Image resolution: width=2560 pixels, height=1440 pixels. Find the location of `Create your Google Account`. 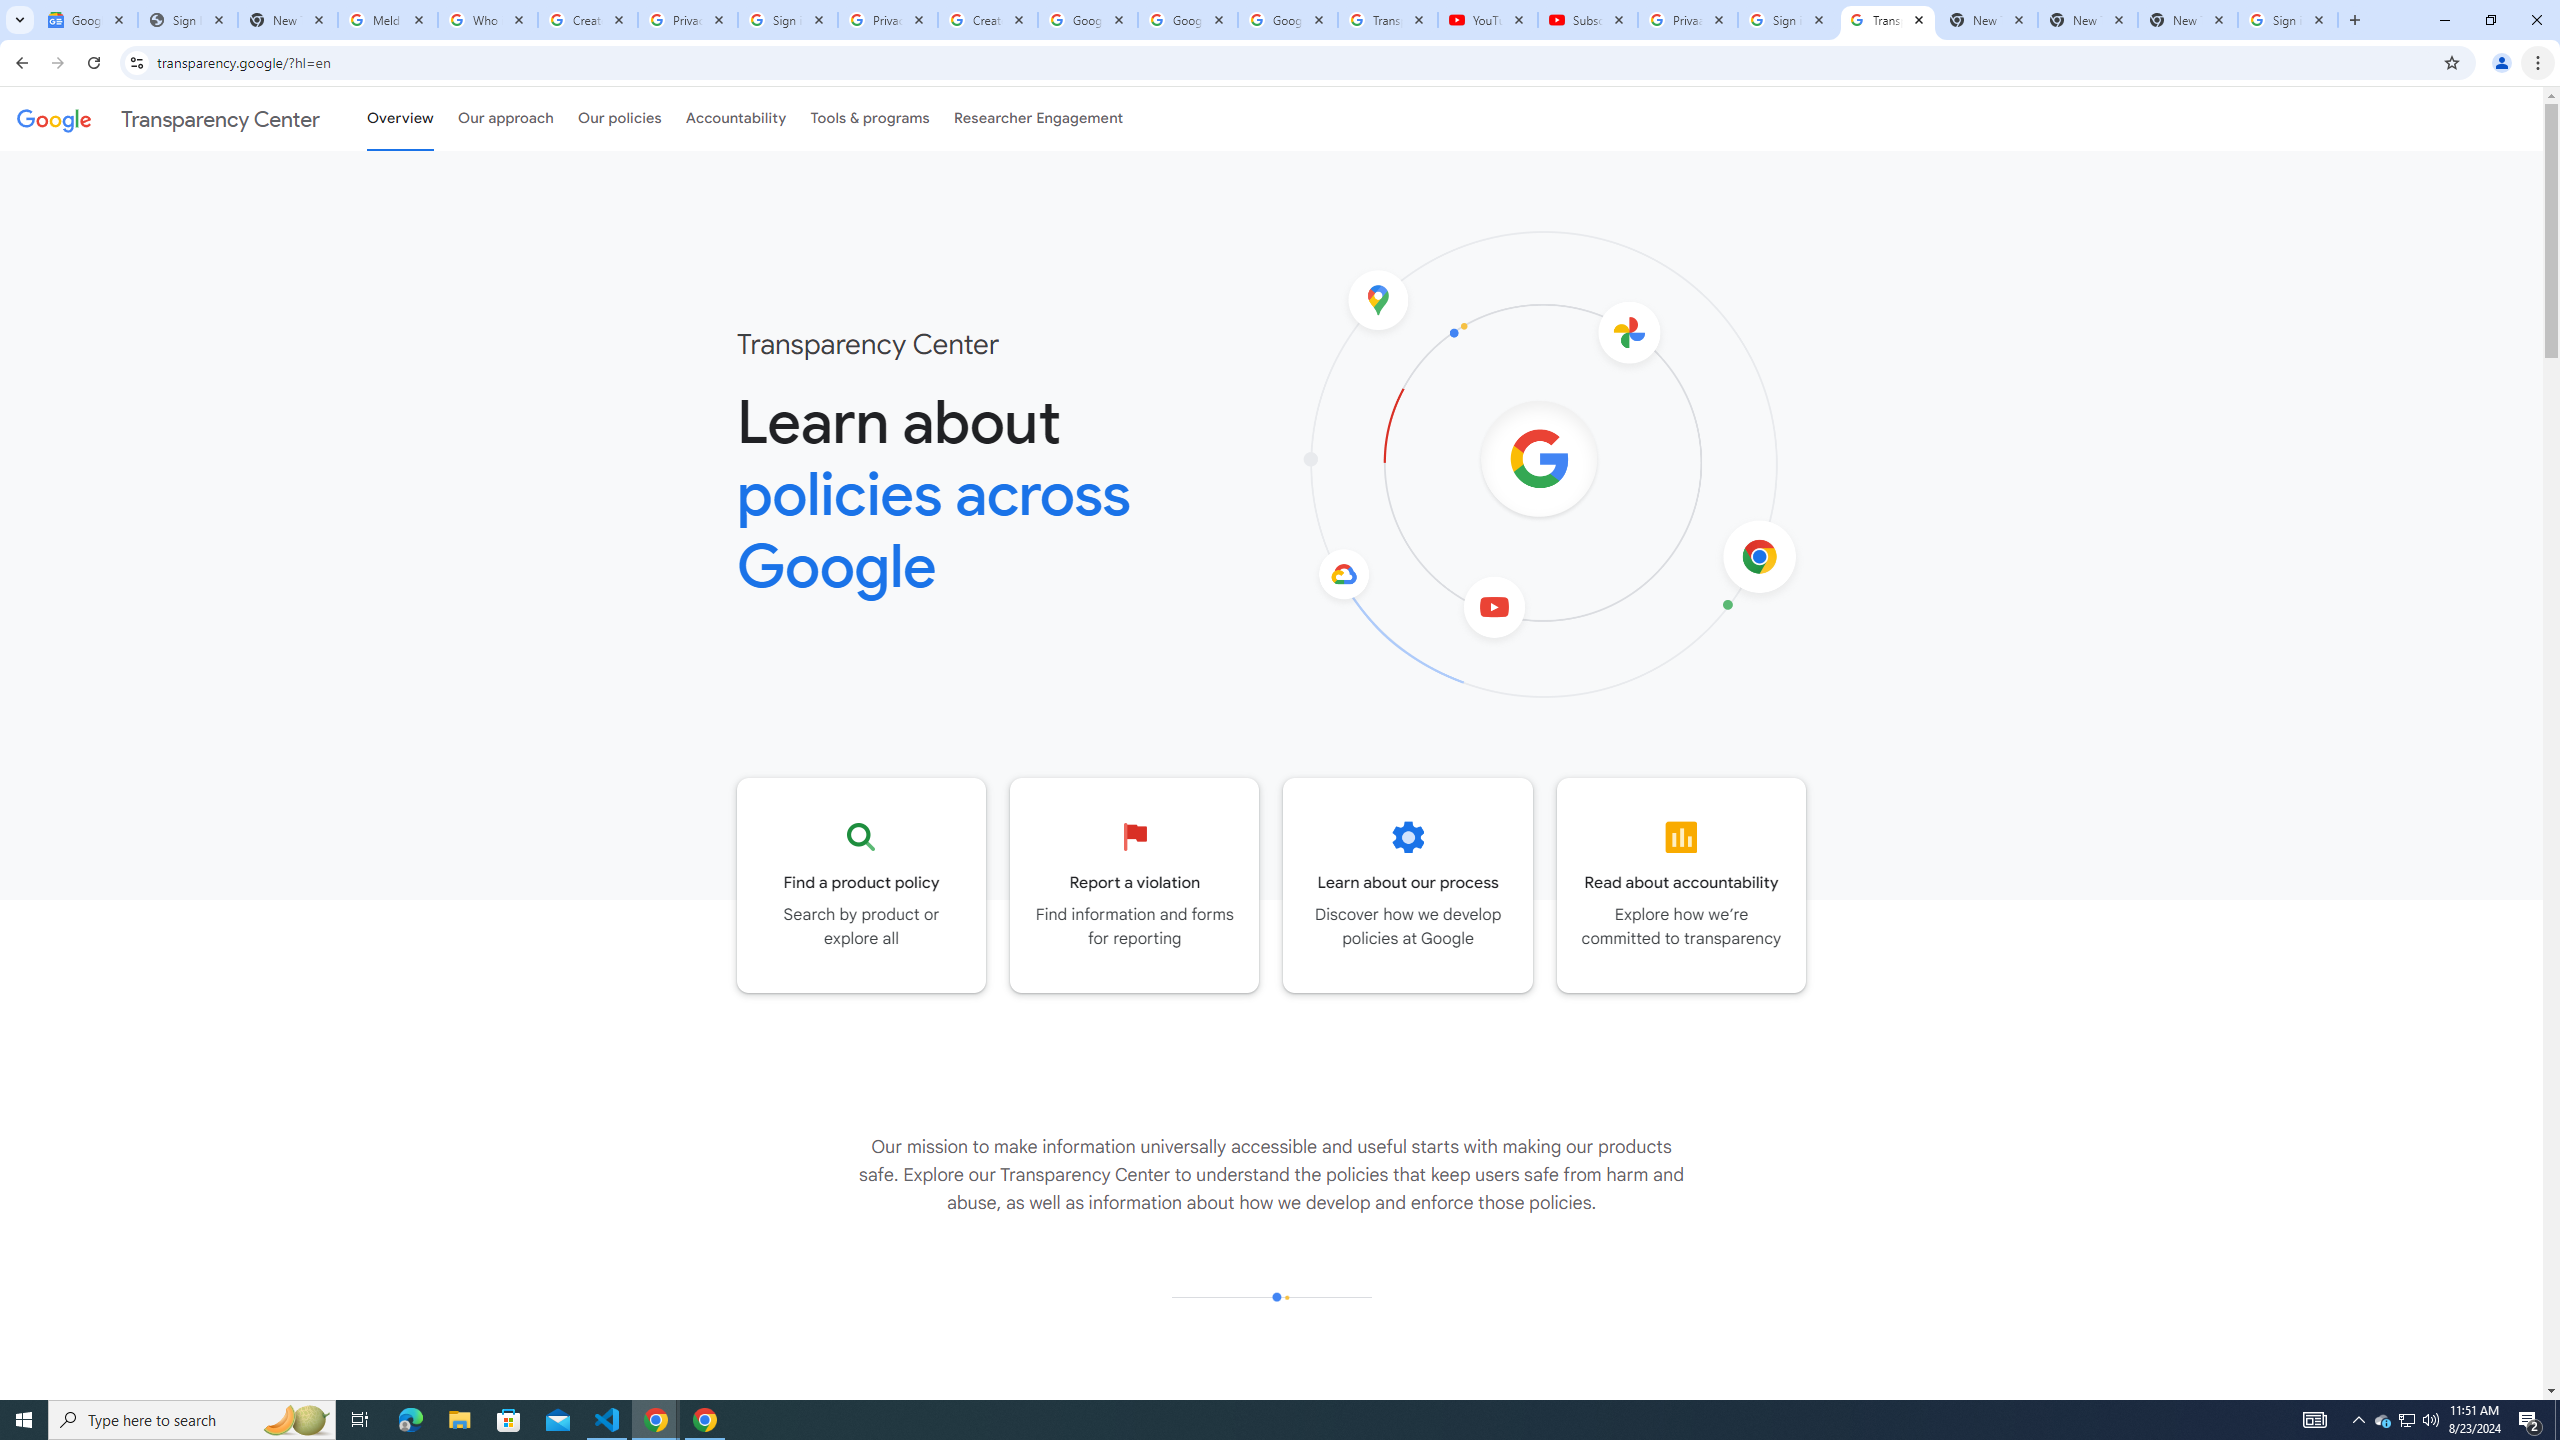

Create your Google Account is located at coordinates (588, 20).